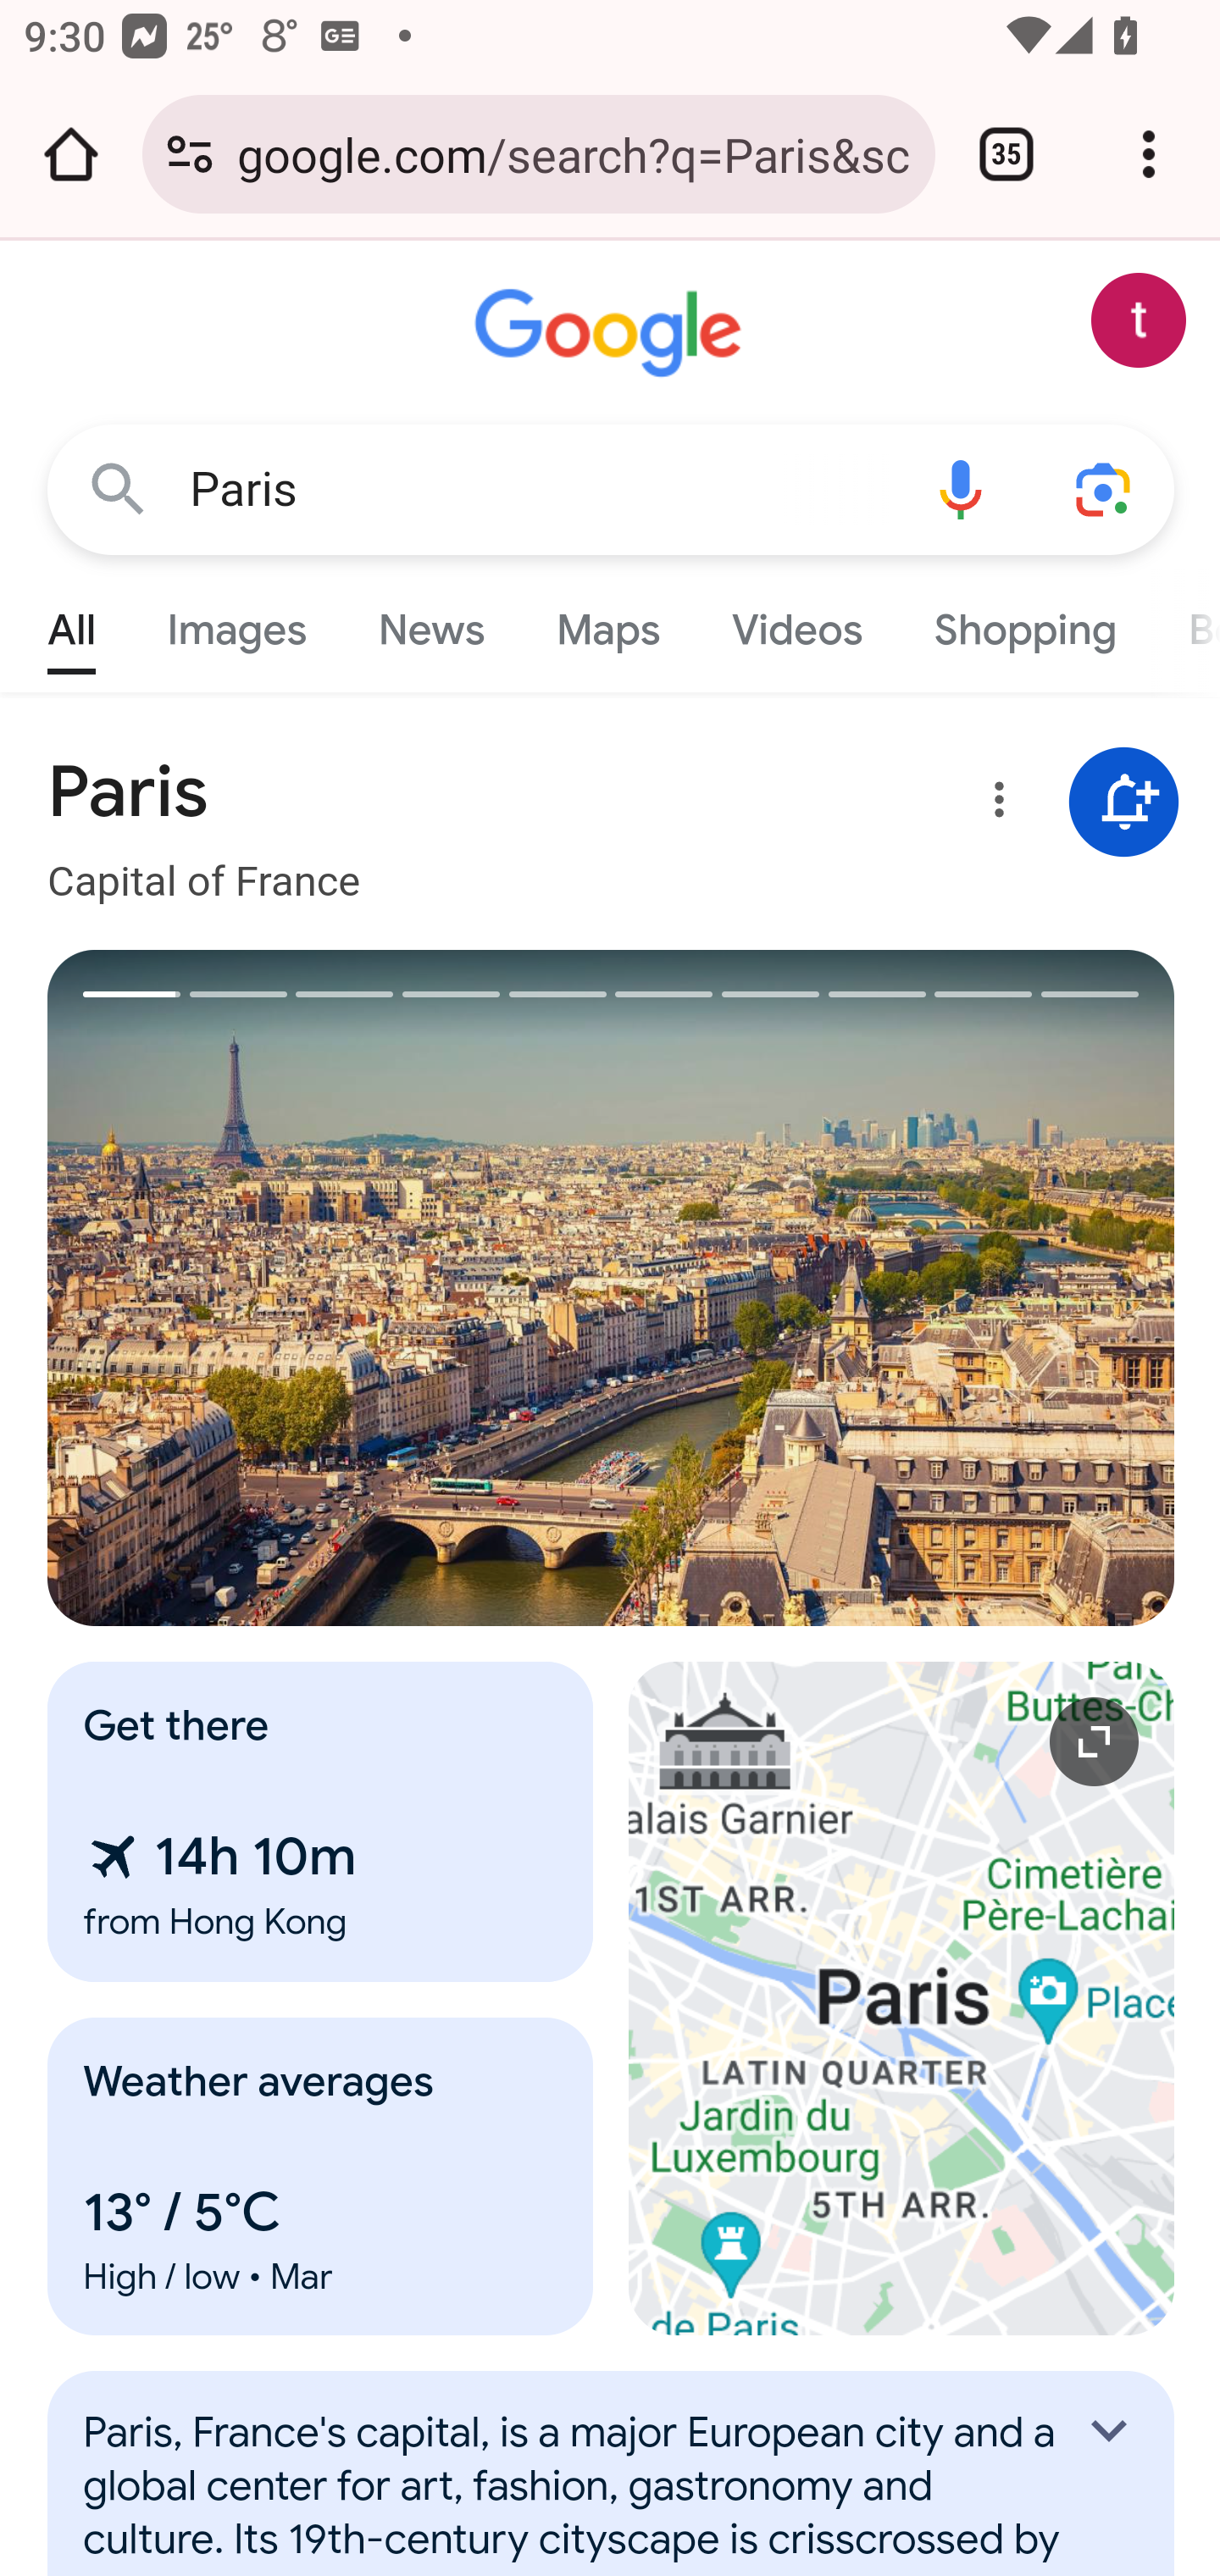 The height and width of the screenshot is (2576, 1220). I want to click on Search using your camera or photos, so click(1105, 488).